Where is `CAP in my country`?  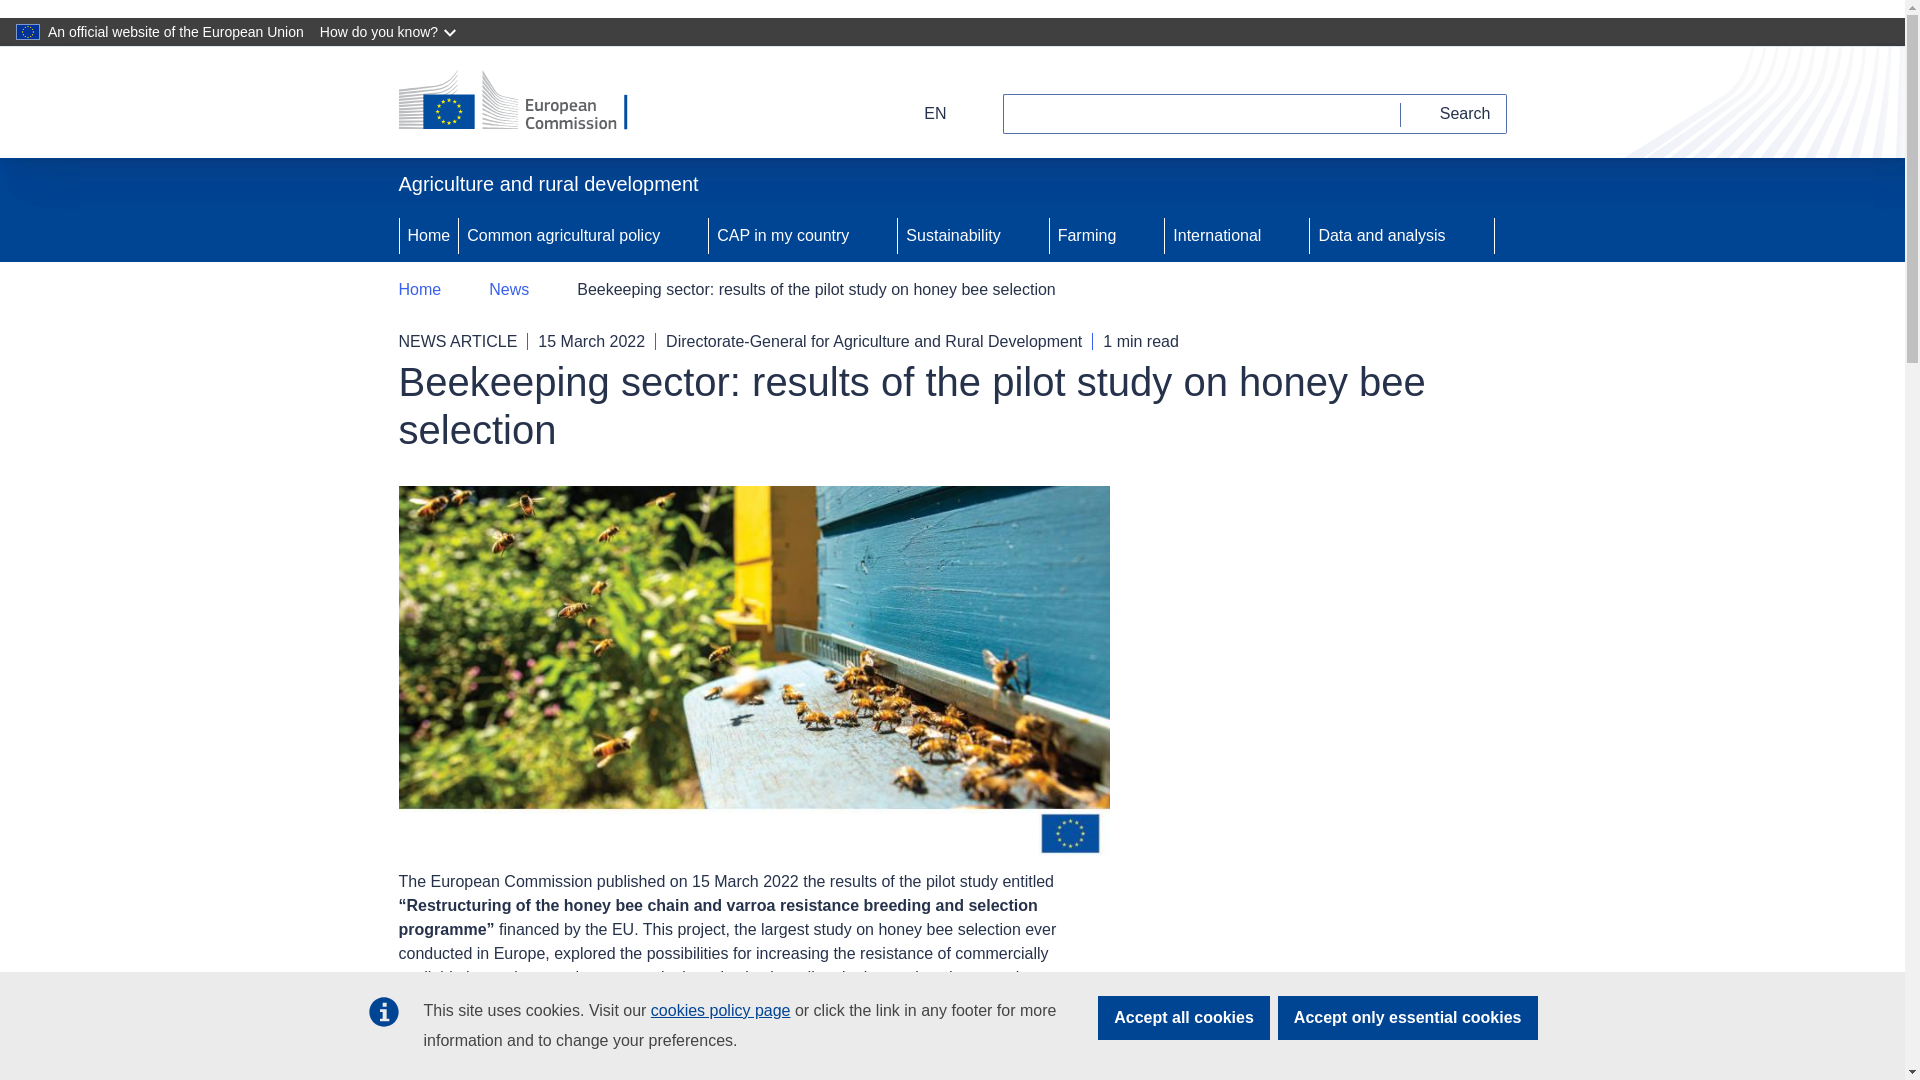 CAP in my country is located at coordinates (780, 236).